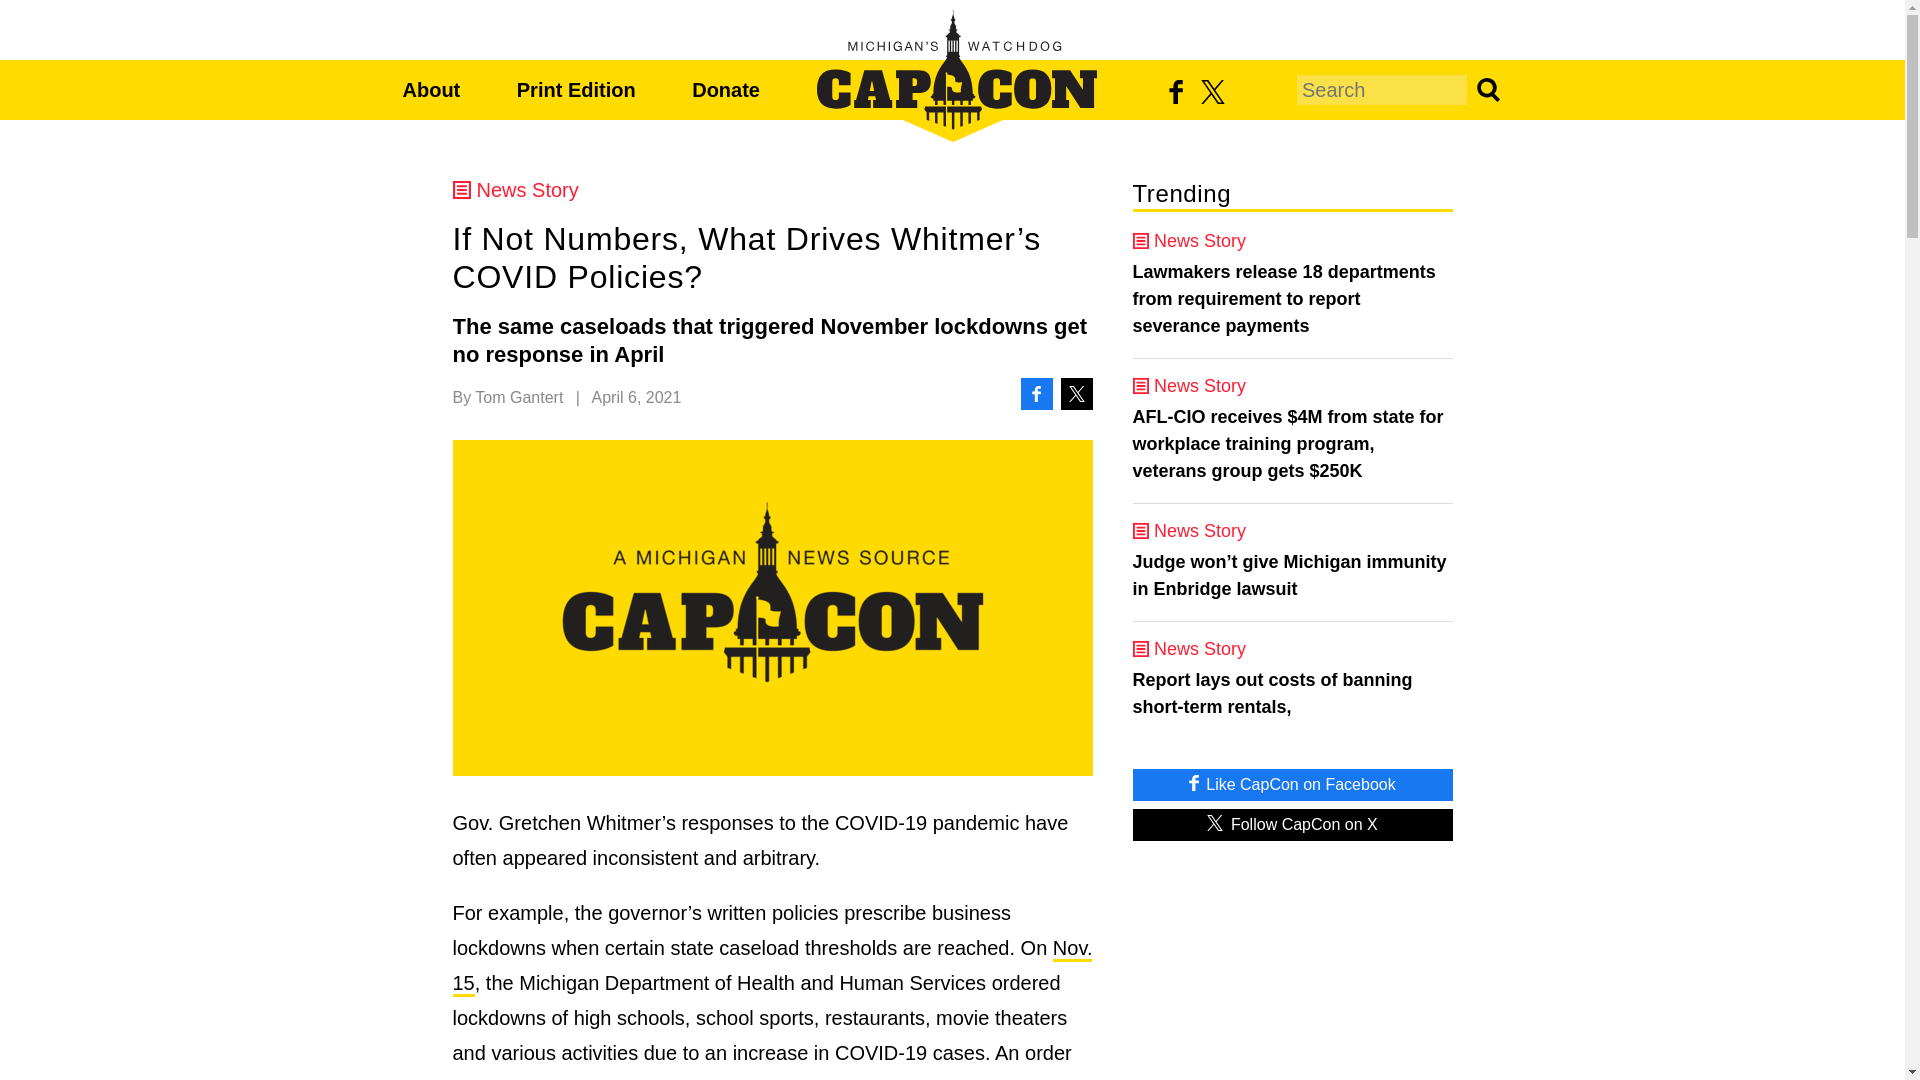 The height and width of the screenshot is (1080, 1920). What do you see at coordinates (1292, 784) in the screenshot?
I see `Like CapCon on Facebook` at bounding box center [1292, 784].